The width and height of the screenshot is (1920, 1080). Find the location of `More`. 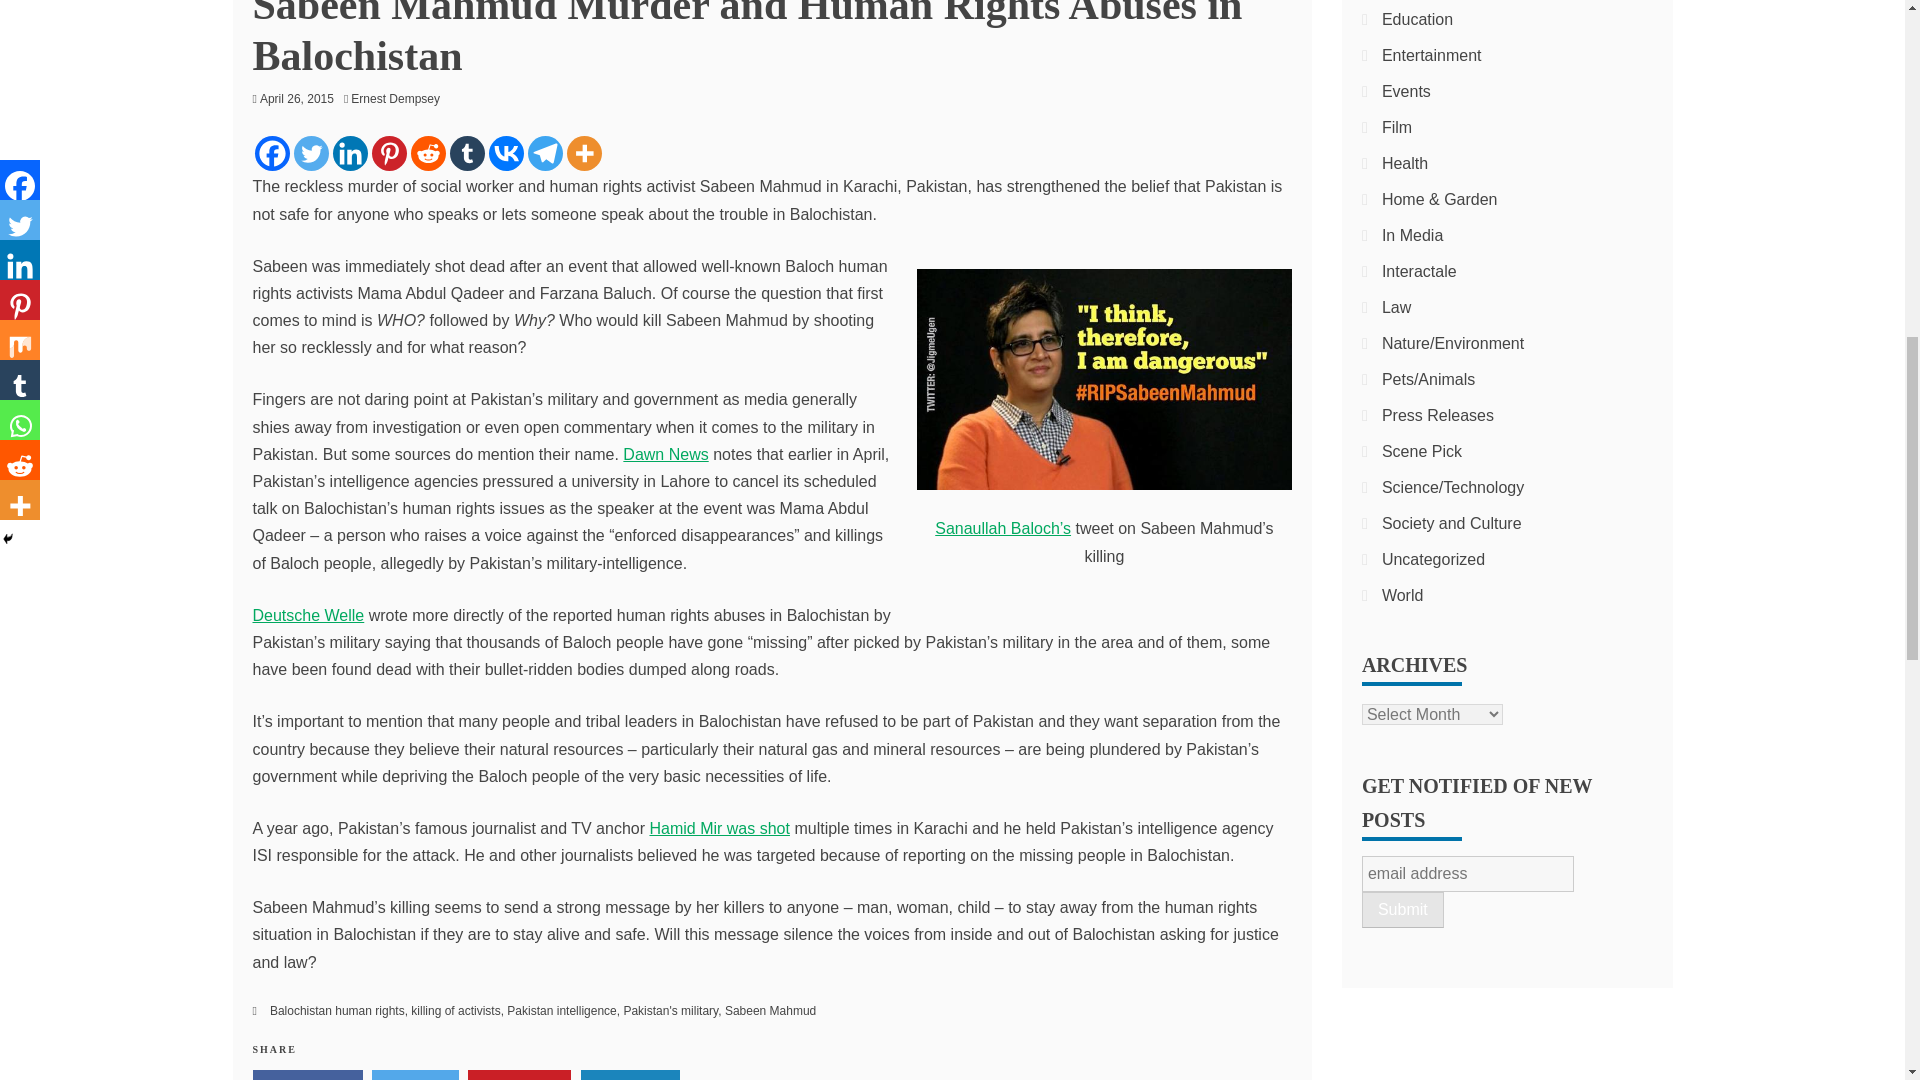

More is located at coordinates (583, 153).